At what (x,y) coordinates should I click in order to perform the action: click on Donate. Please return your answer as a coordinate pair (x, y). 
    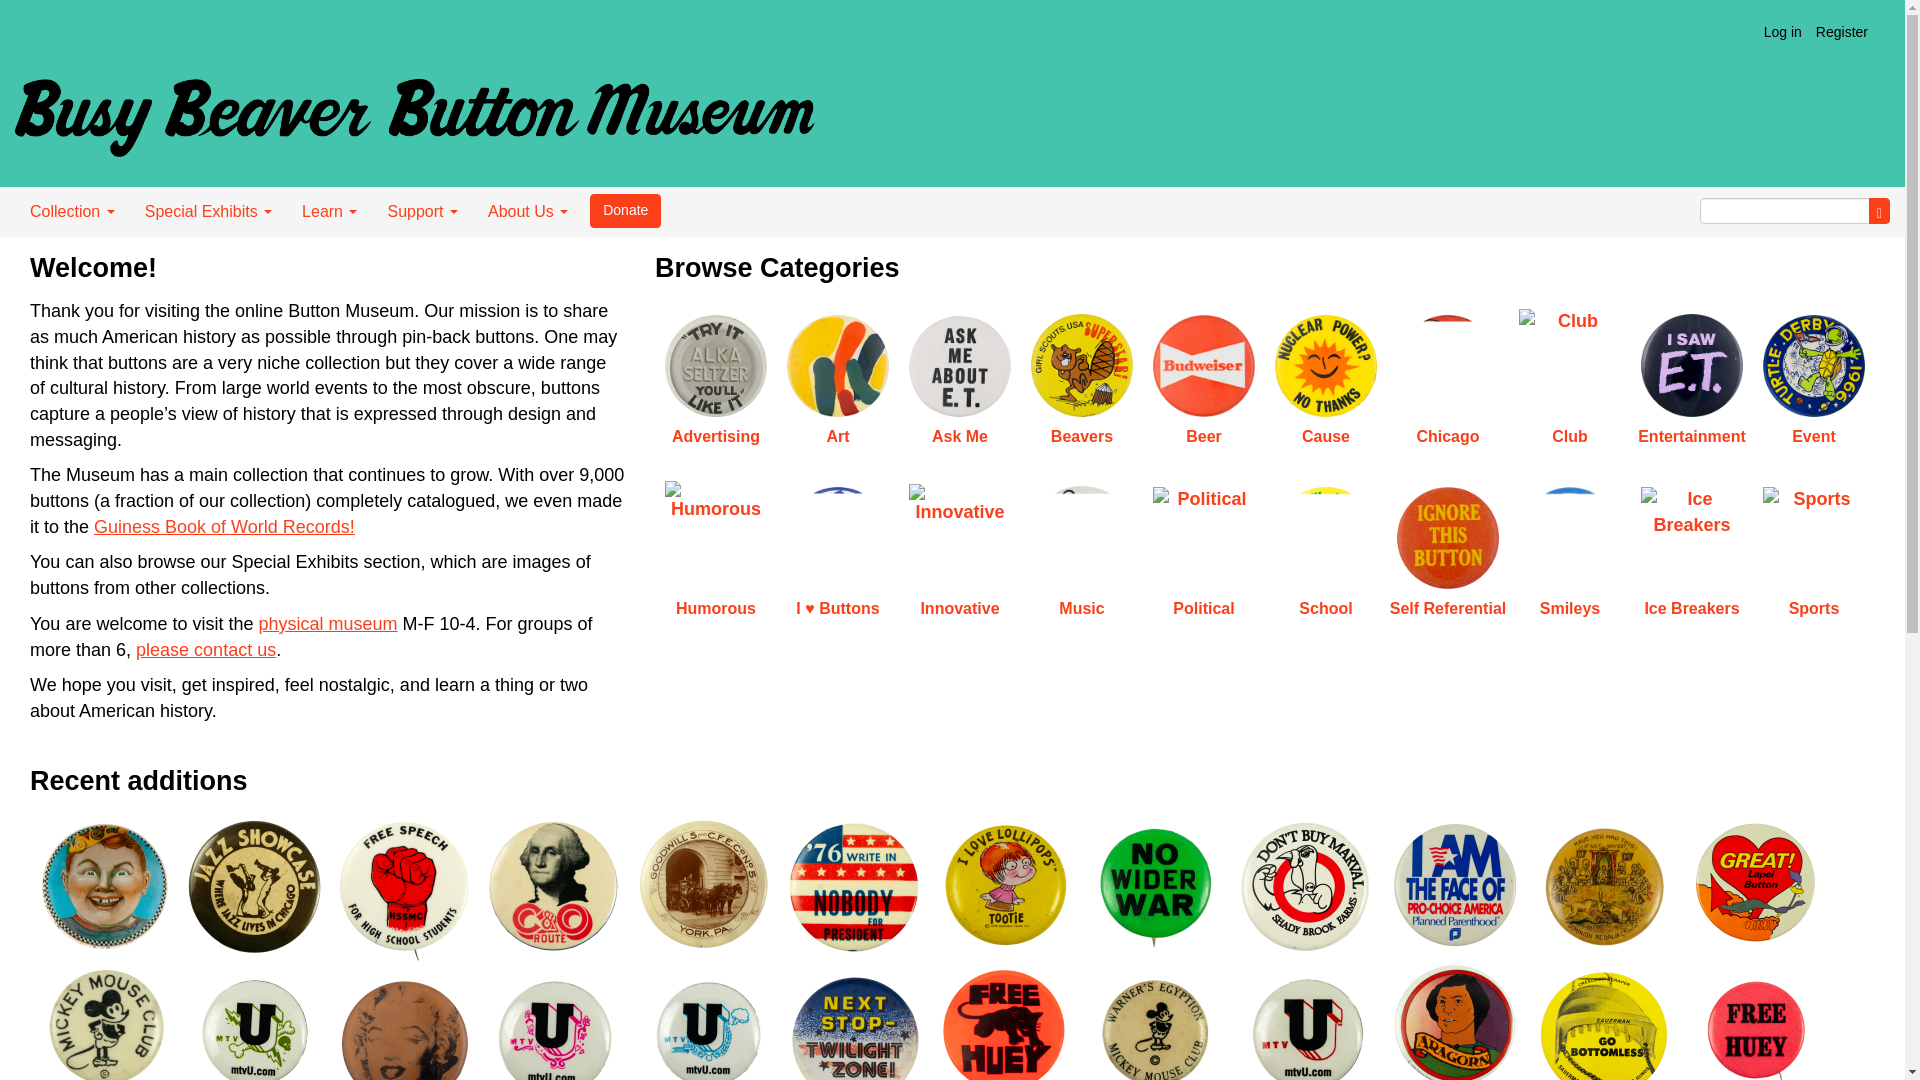
    Looking at the image, I should click on (624, 210).